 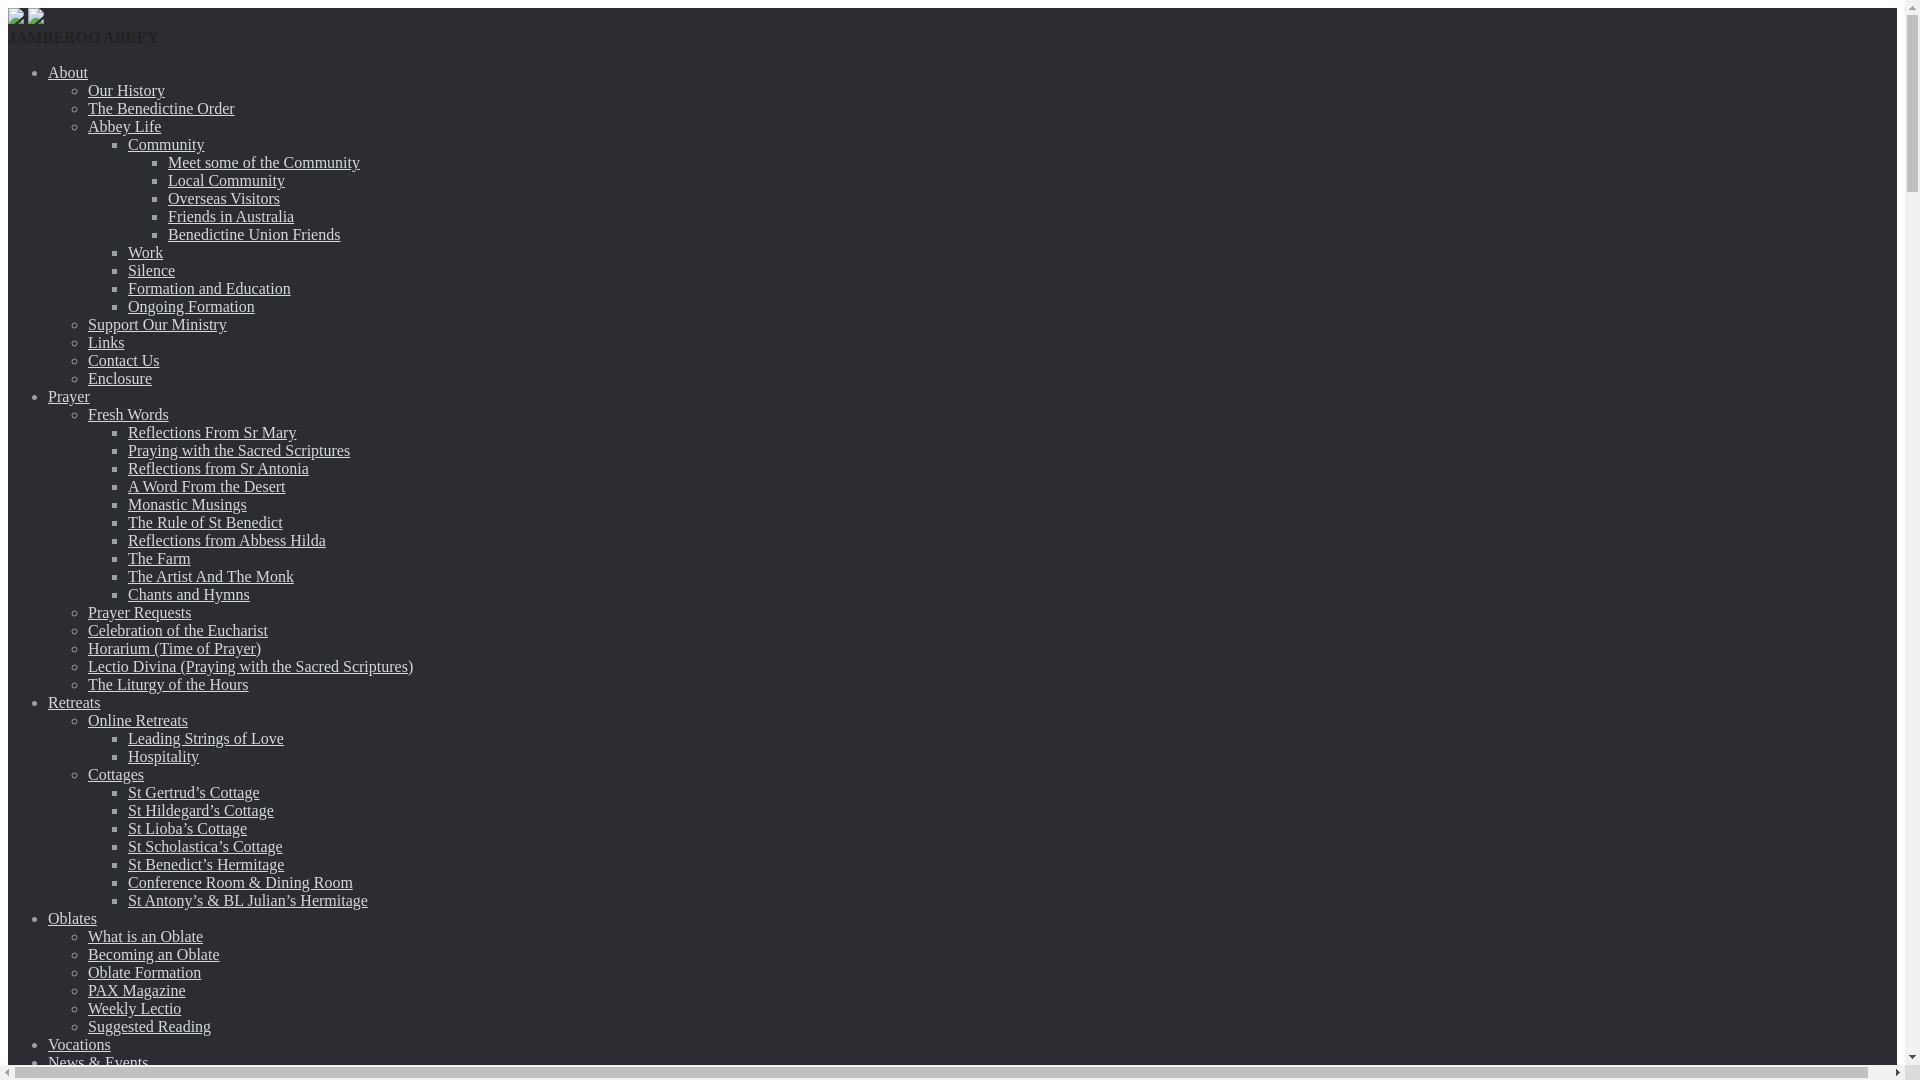 I want to click on Prayer Requests, so click(x=140, y=612).